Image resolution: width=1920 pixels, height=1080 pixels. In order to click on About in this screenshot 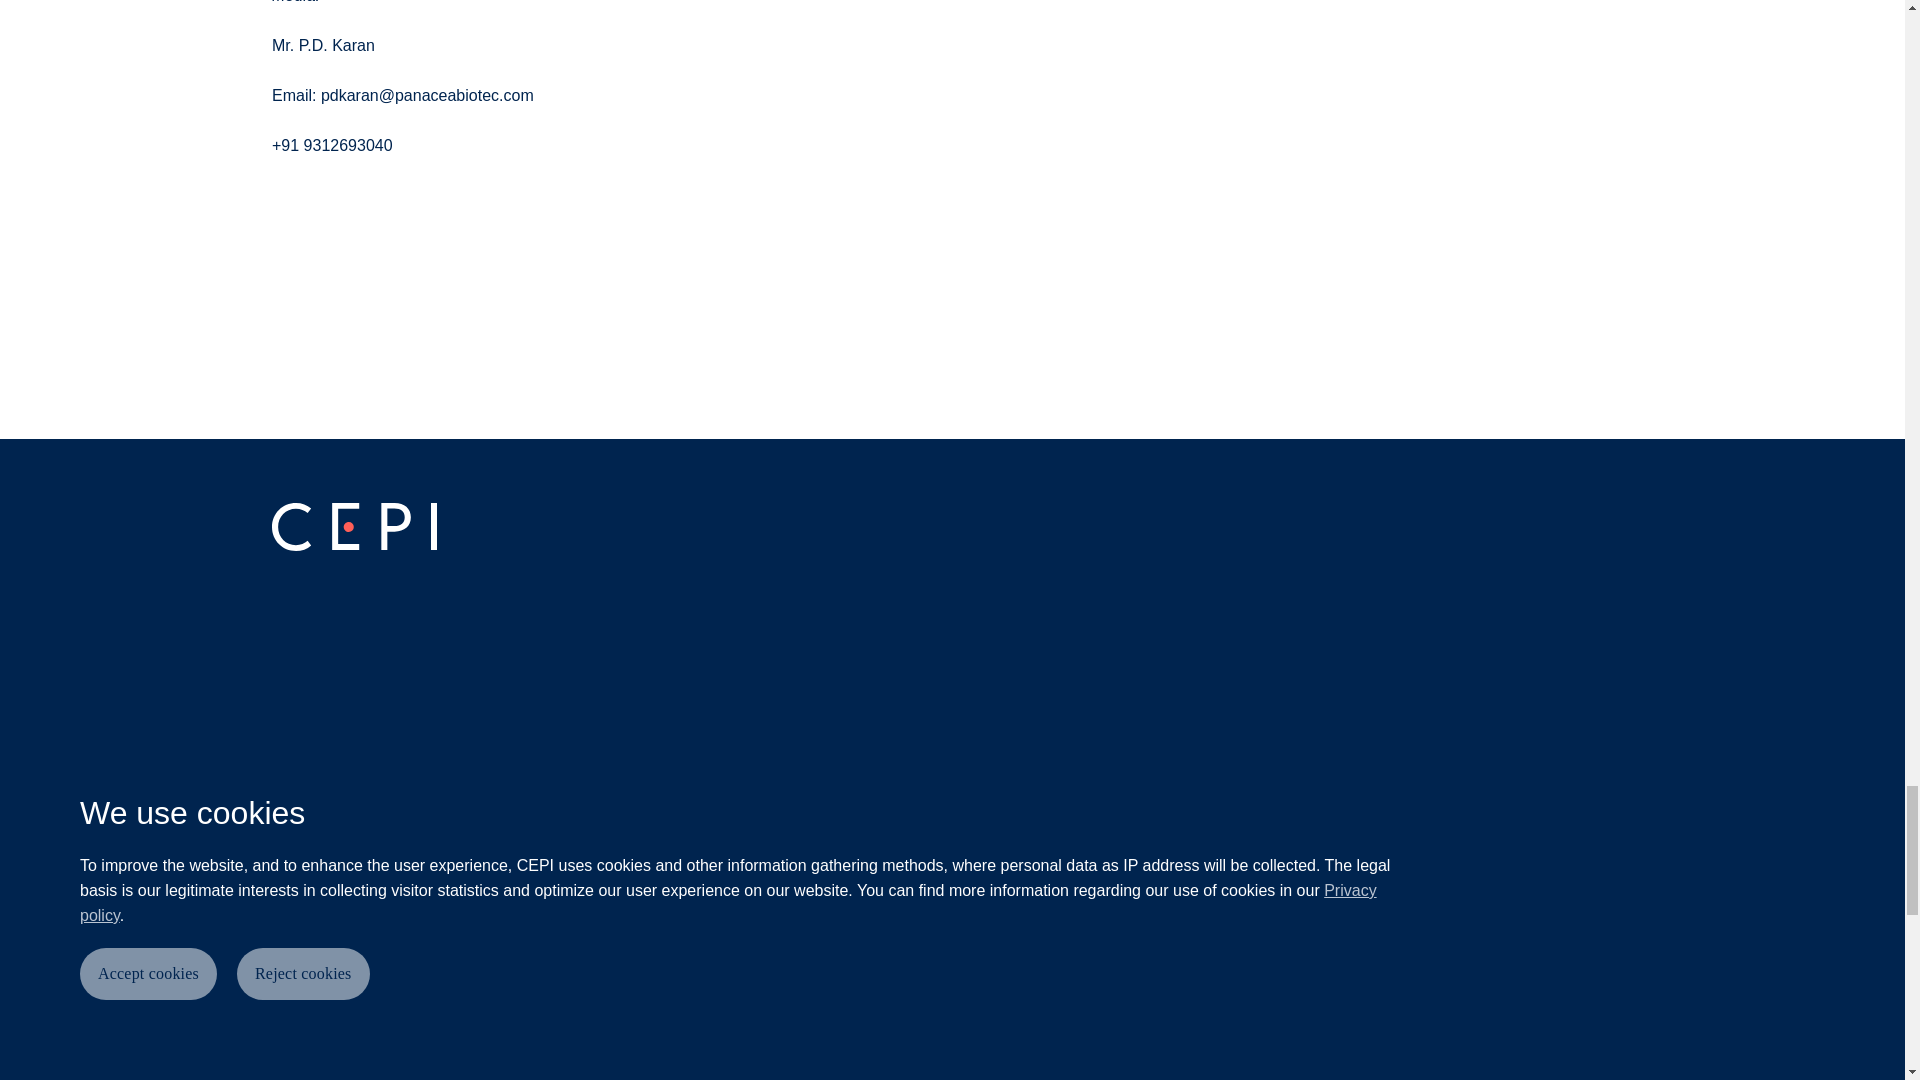, I will do `click(303, 732)`.